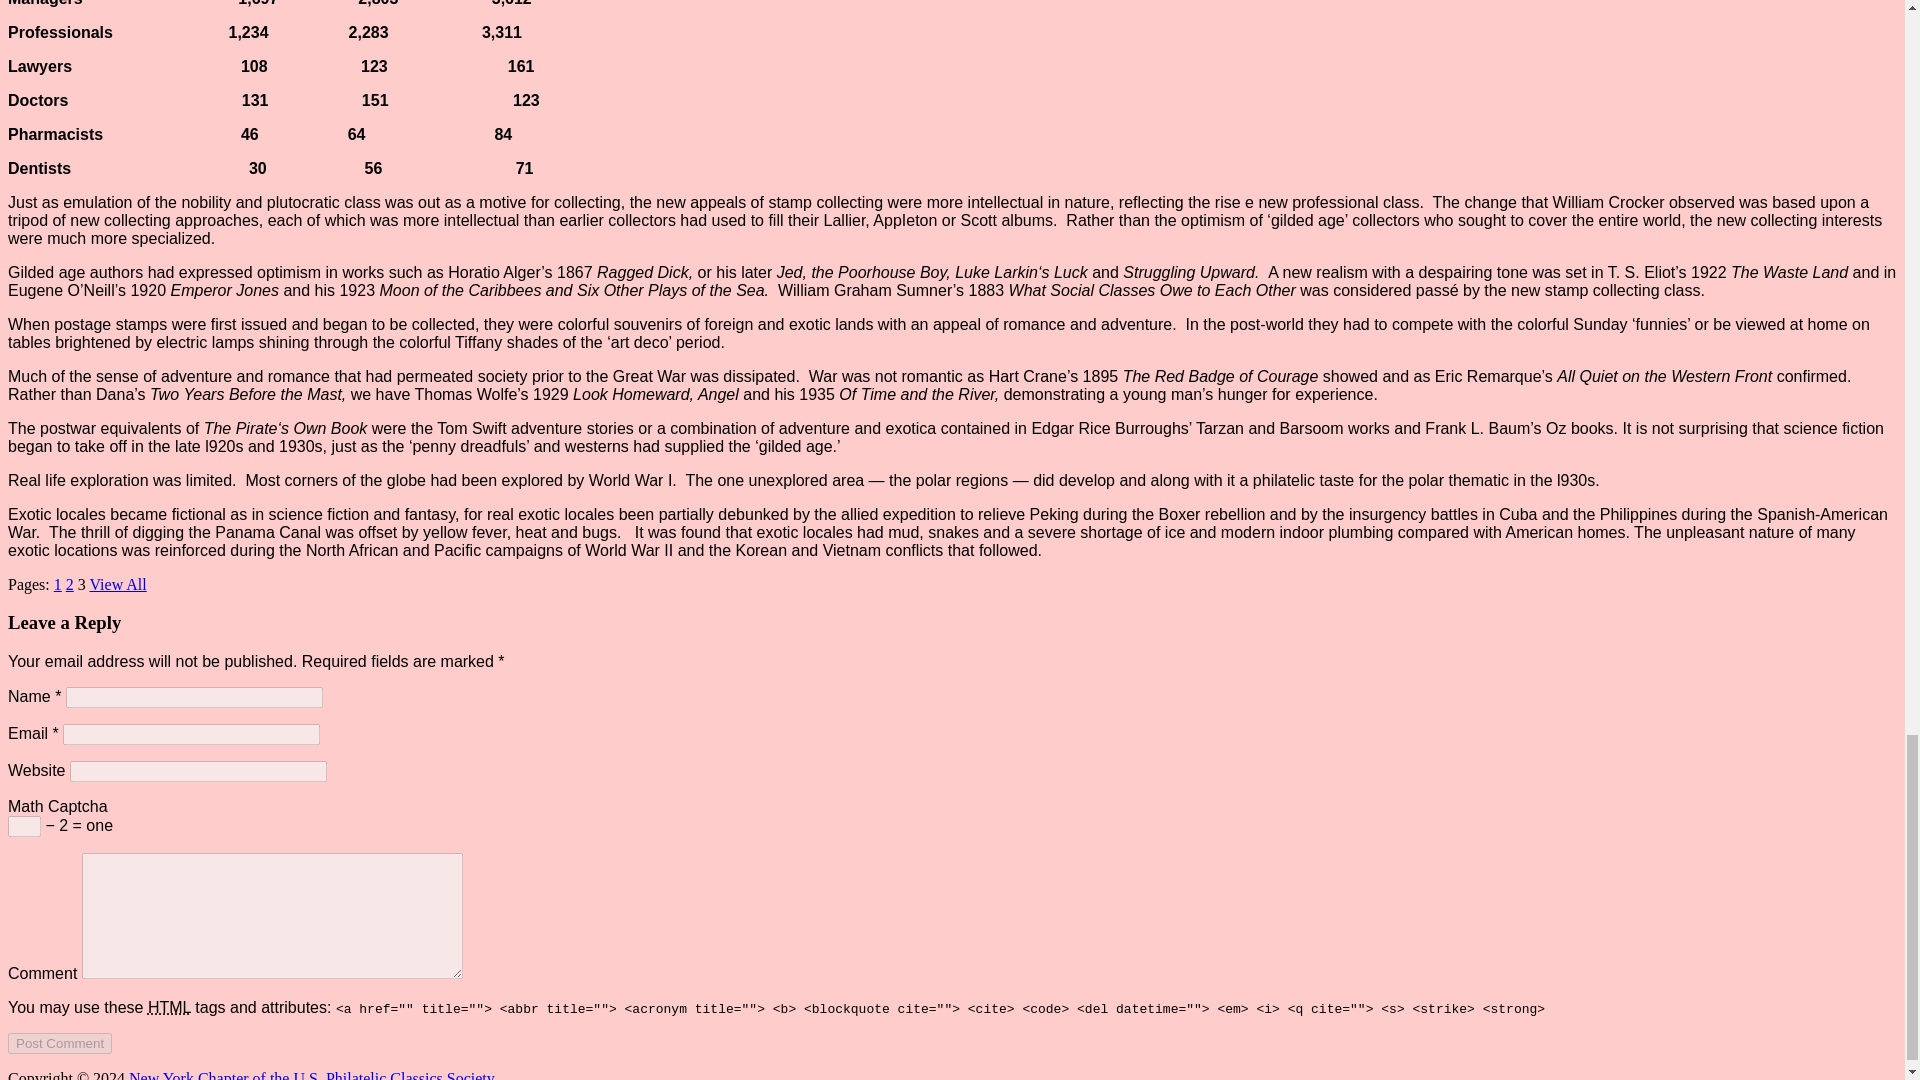 The image size is (1920, 1080). Describe the element at coordinates (59, 1043) in the screenshot. I see `Post Comment` at that location.